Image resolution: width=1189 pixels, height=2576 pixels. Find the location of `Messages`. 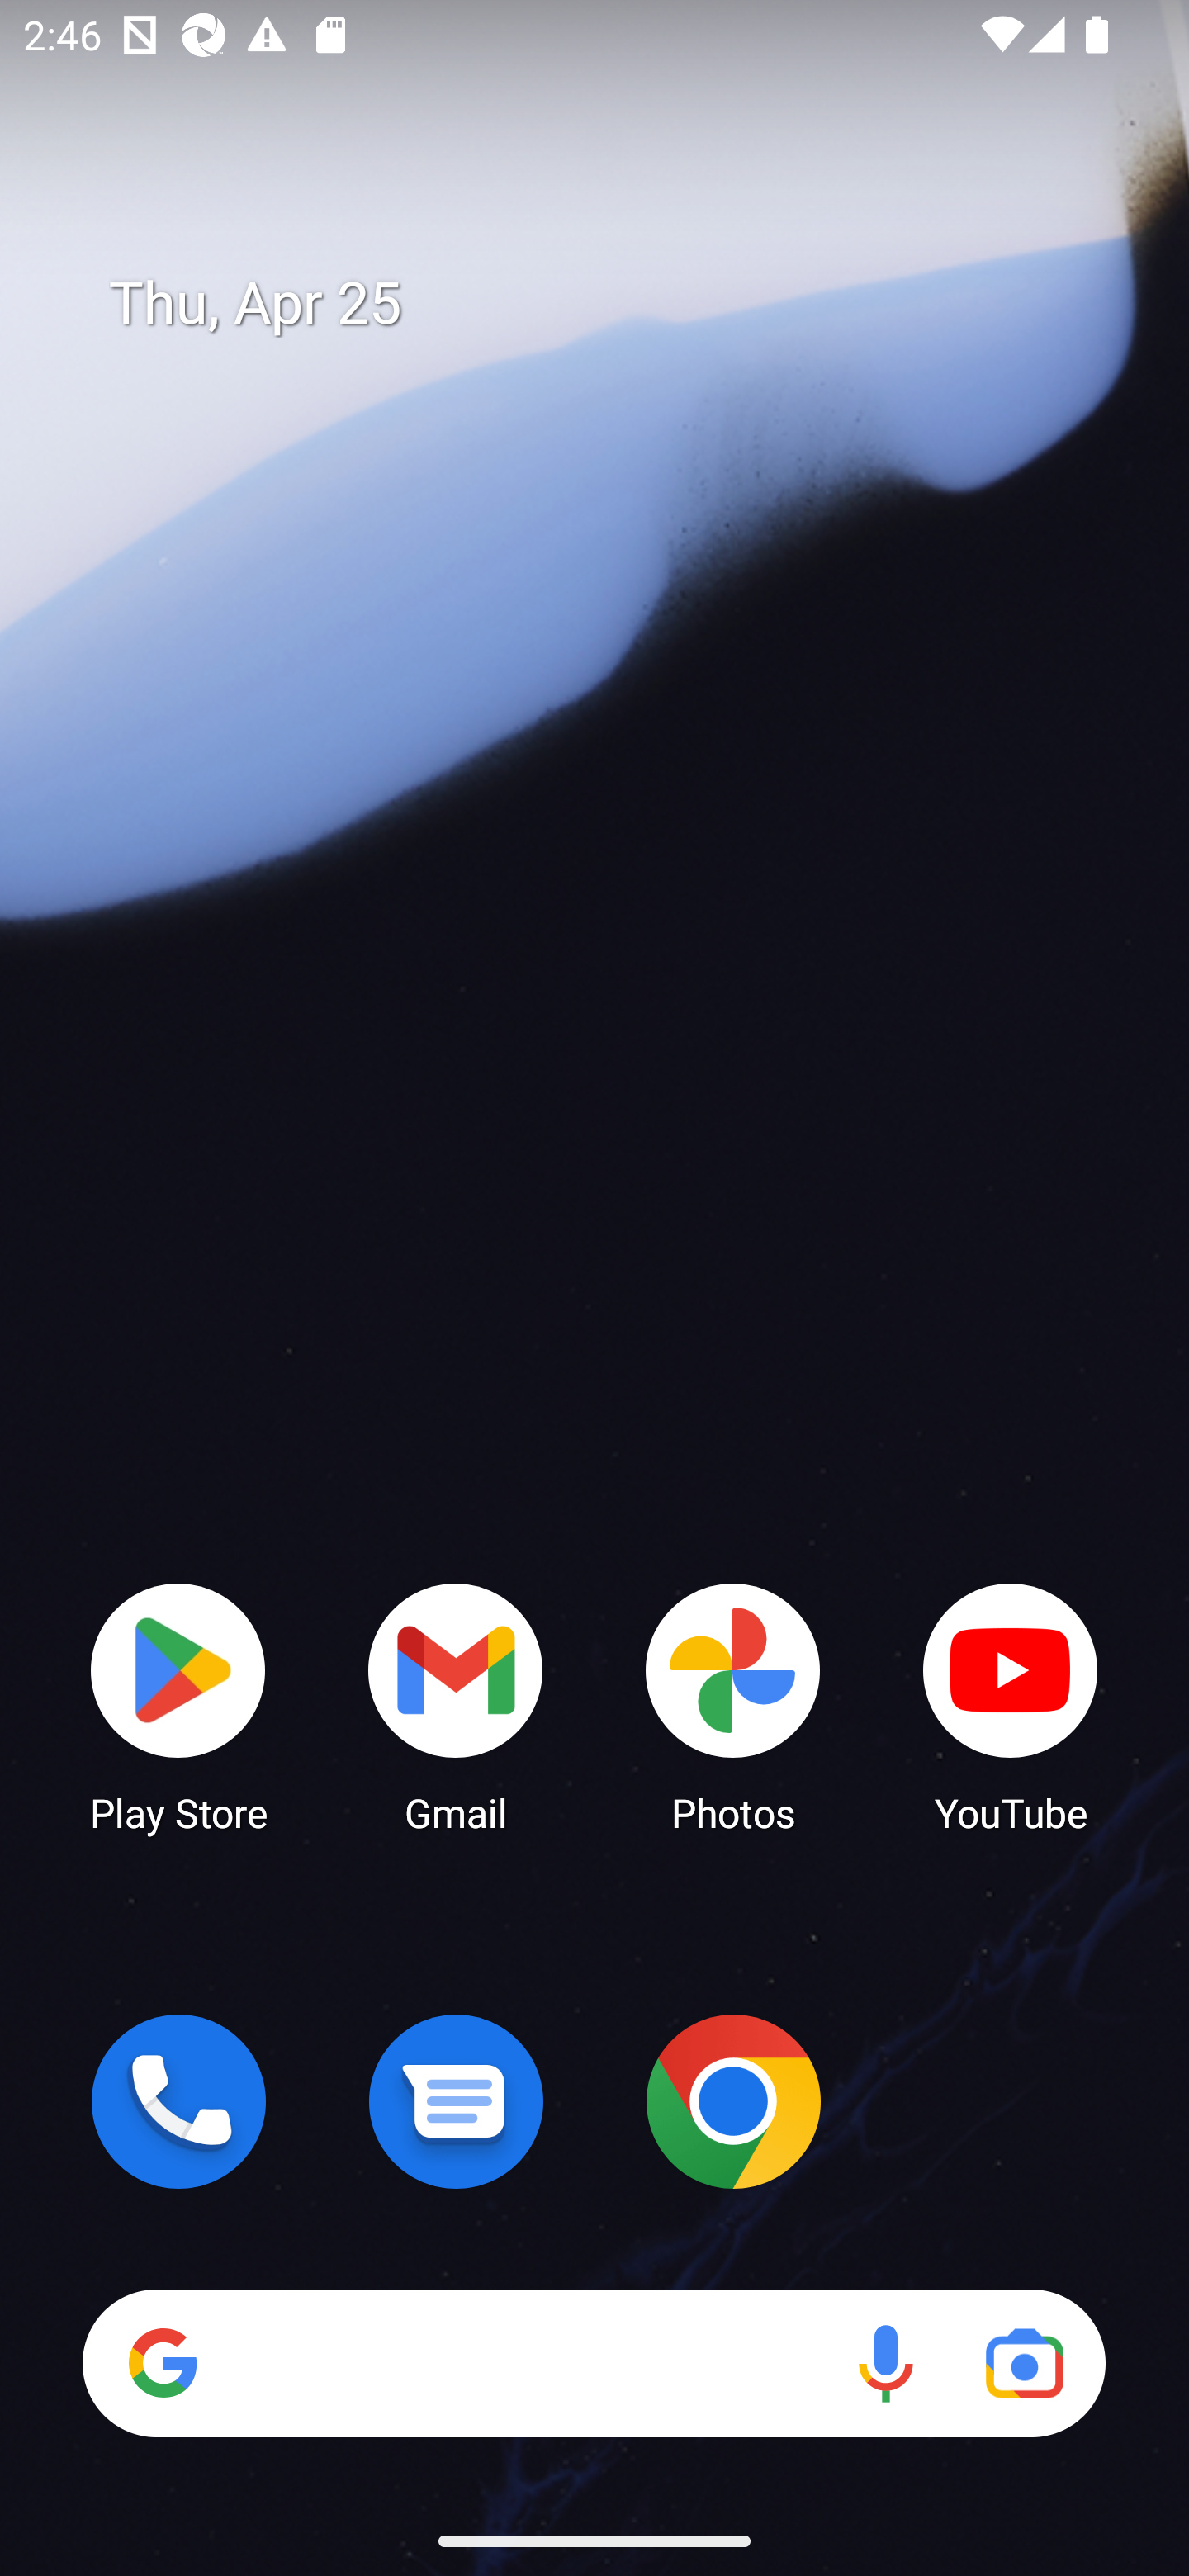

Messages is located at coordinates (456, 2101).